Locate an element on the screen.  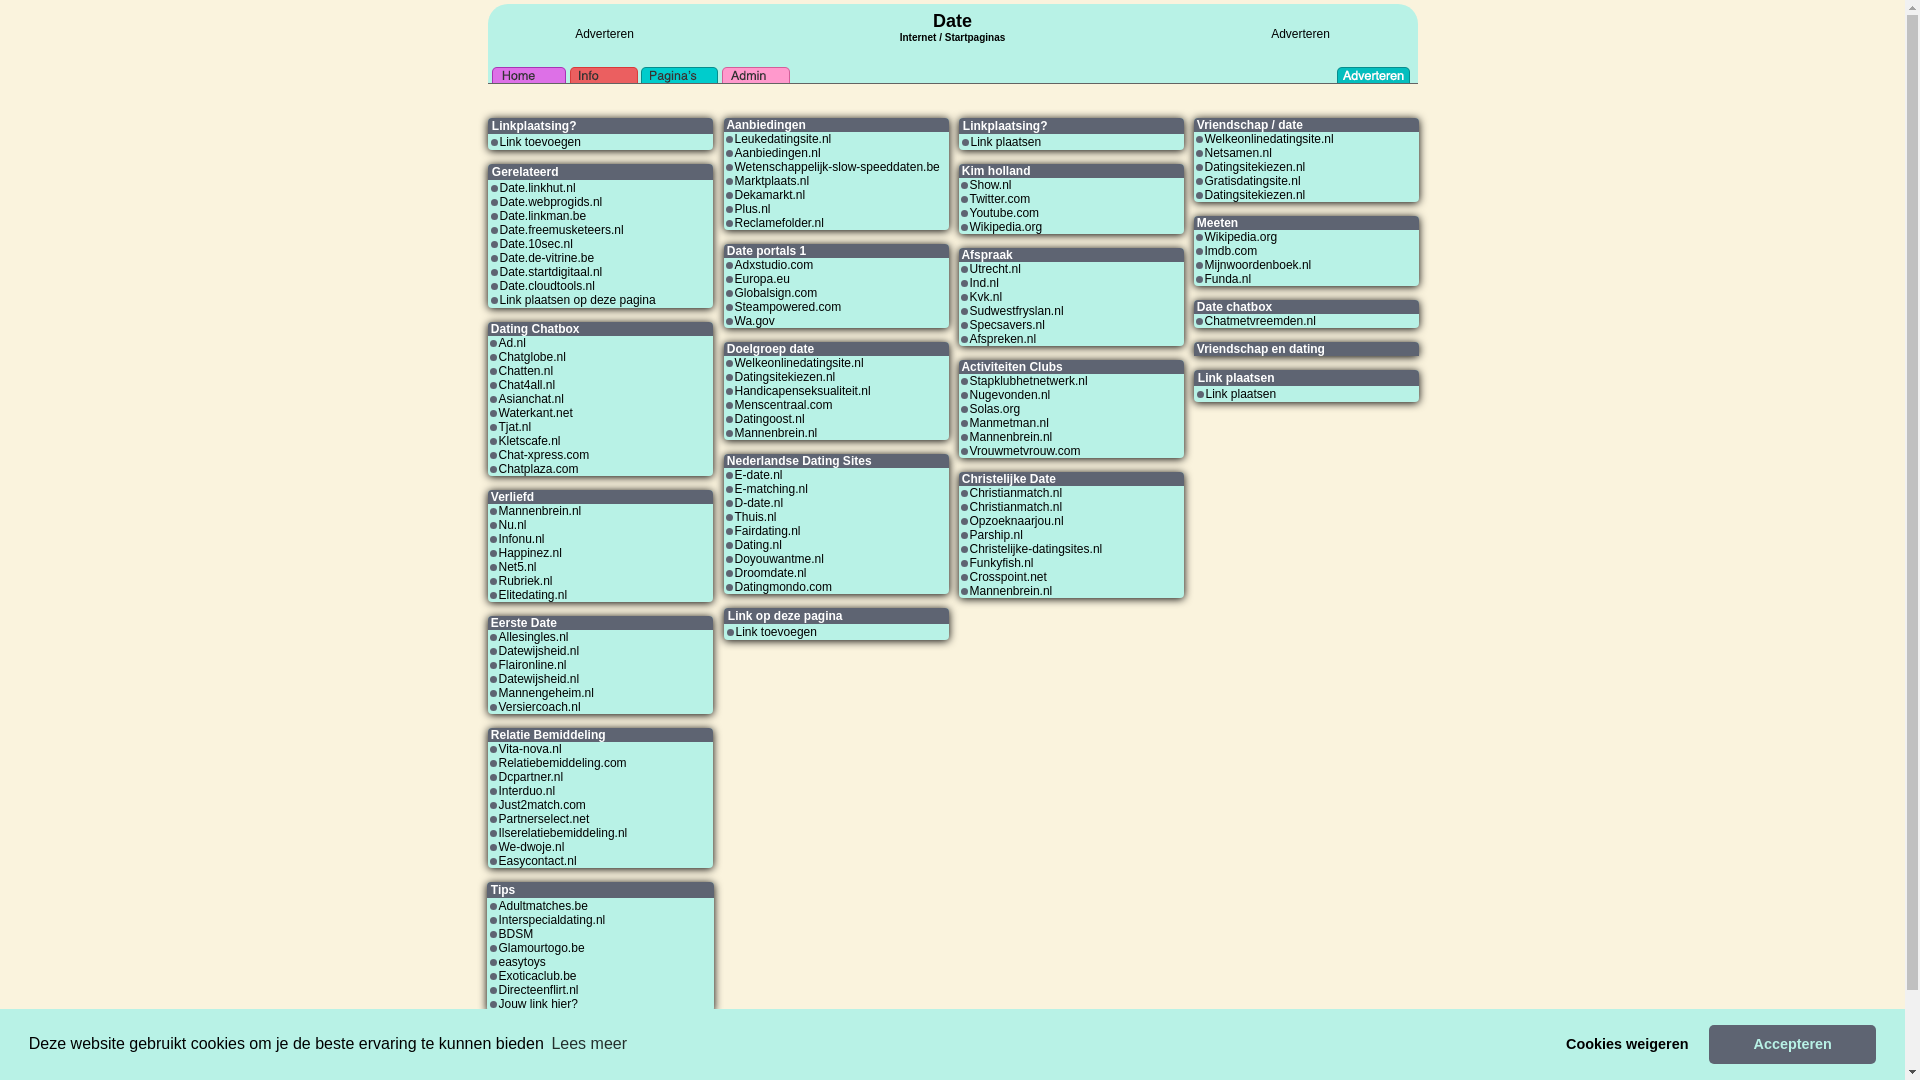
Date.cloudtools.nl is located at coordinates (548, 286).